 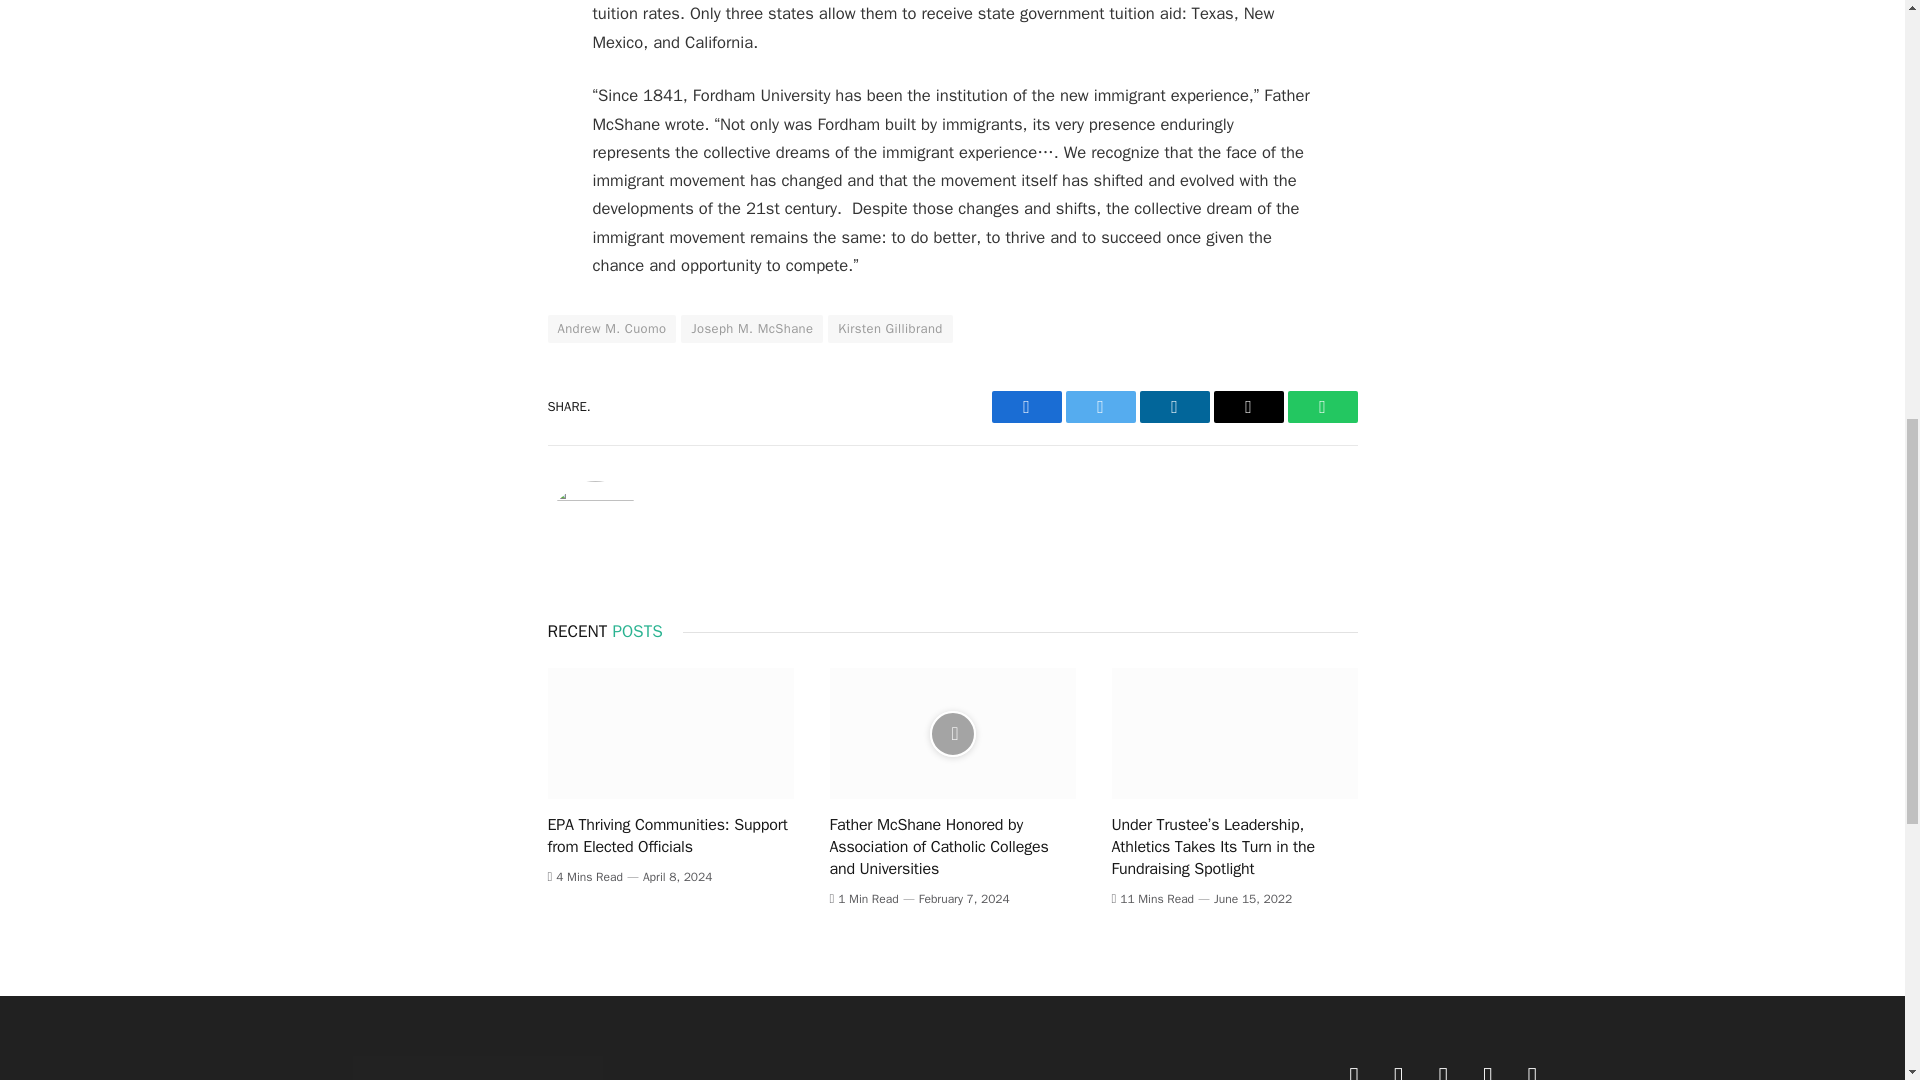 What do you see at coordinates (1026, 406) in the screenshot?
I see `Share on Facebook` at bounding box center [1026, 406].